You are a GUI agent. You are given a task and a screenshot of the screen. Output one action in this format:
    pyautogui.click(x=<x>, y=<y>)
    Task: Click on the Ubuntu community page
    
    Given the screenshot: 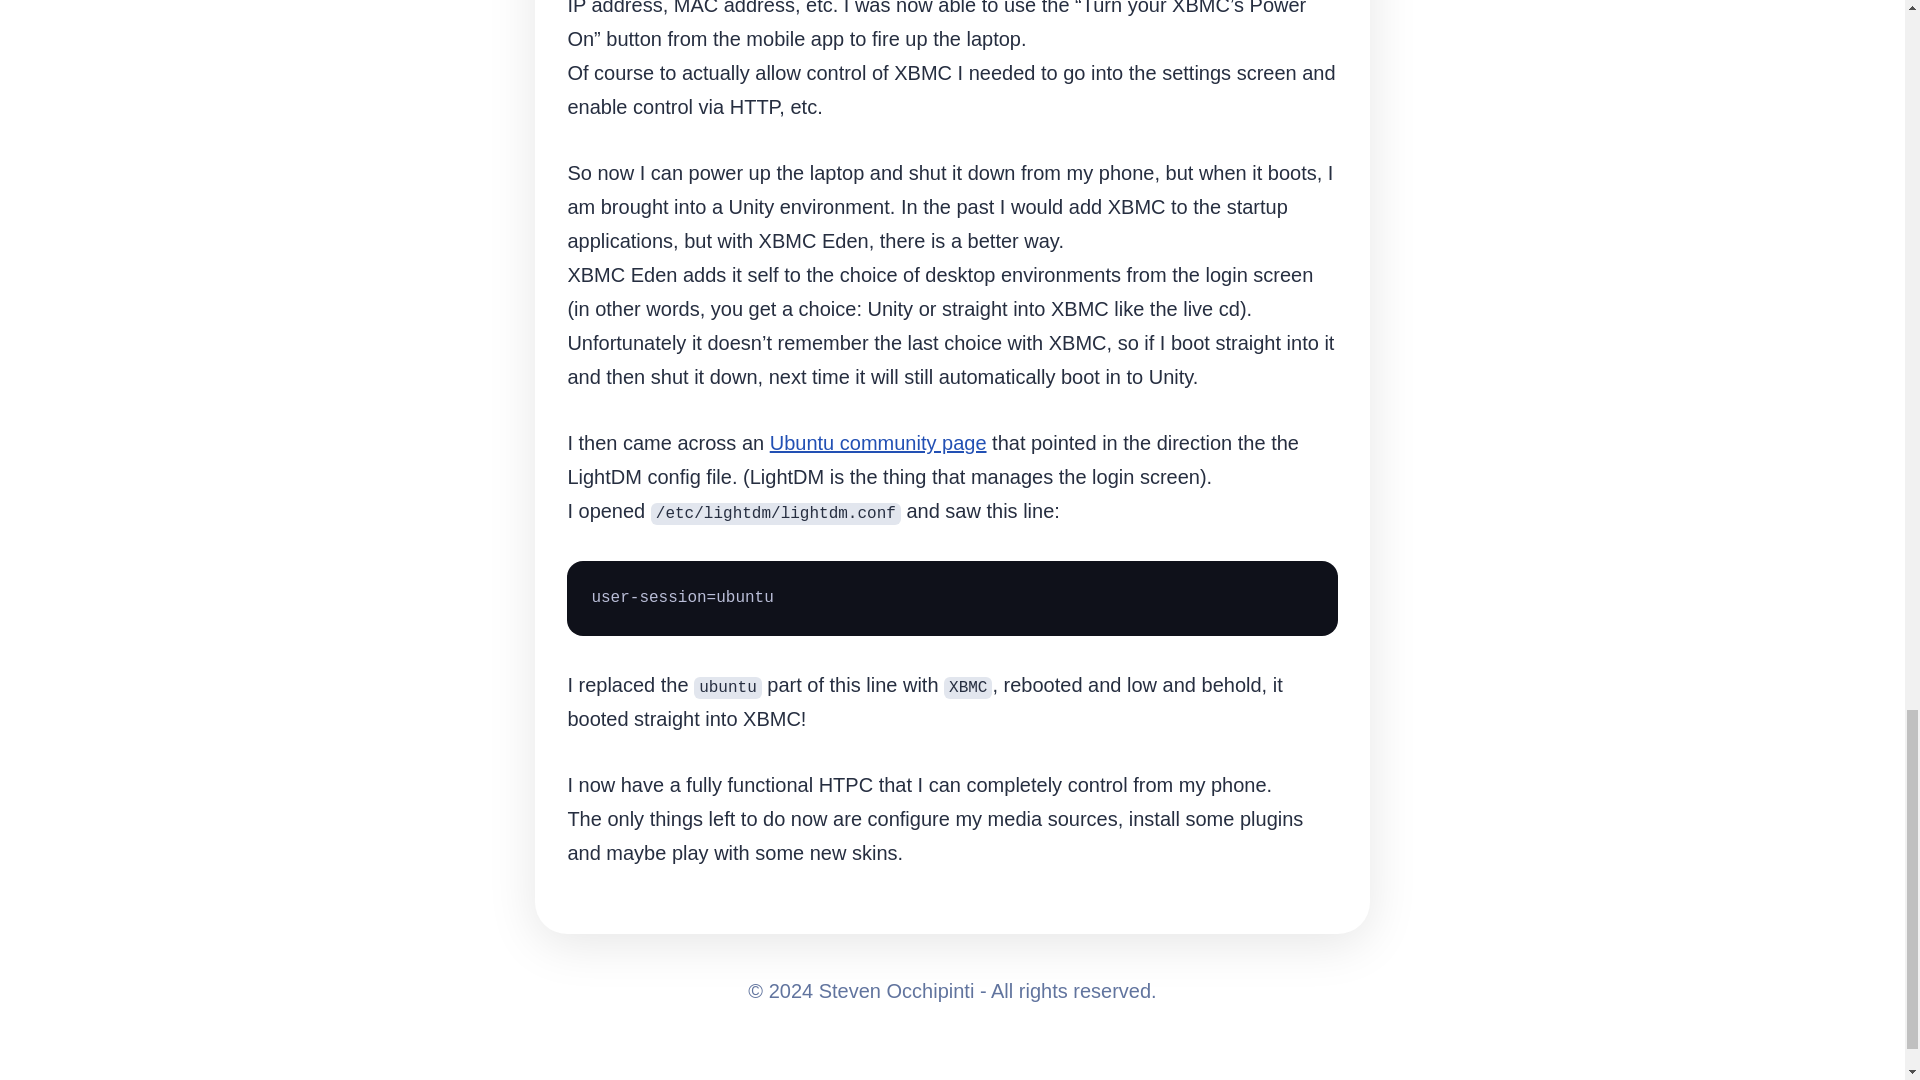 What is the action you would take?
    pyautogui.click(x=878, y=442)
    